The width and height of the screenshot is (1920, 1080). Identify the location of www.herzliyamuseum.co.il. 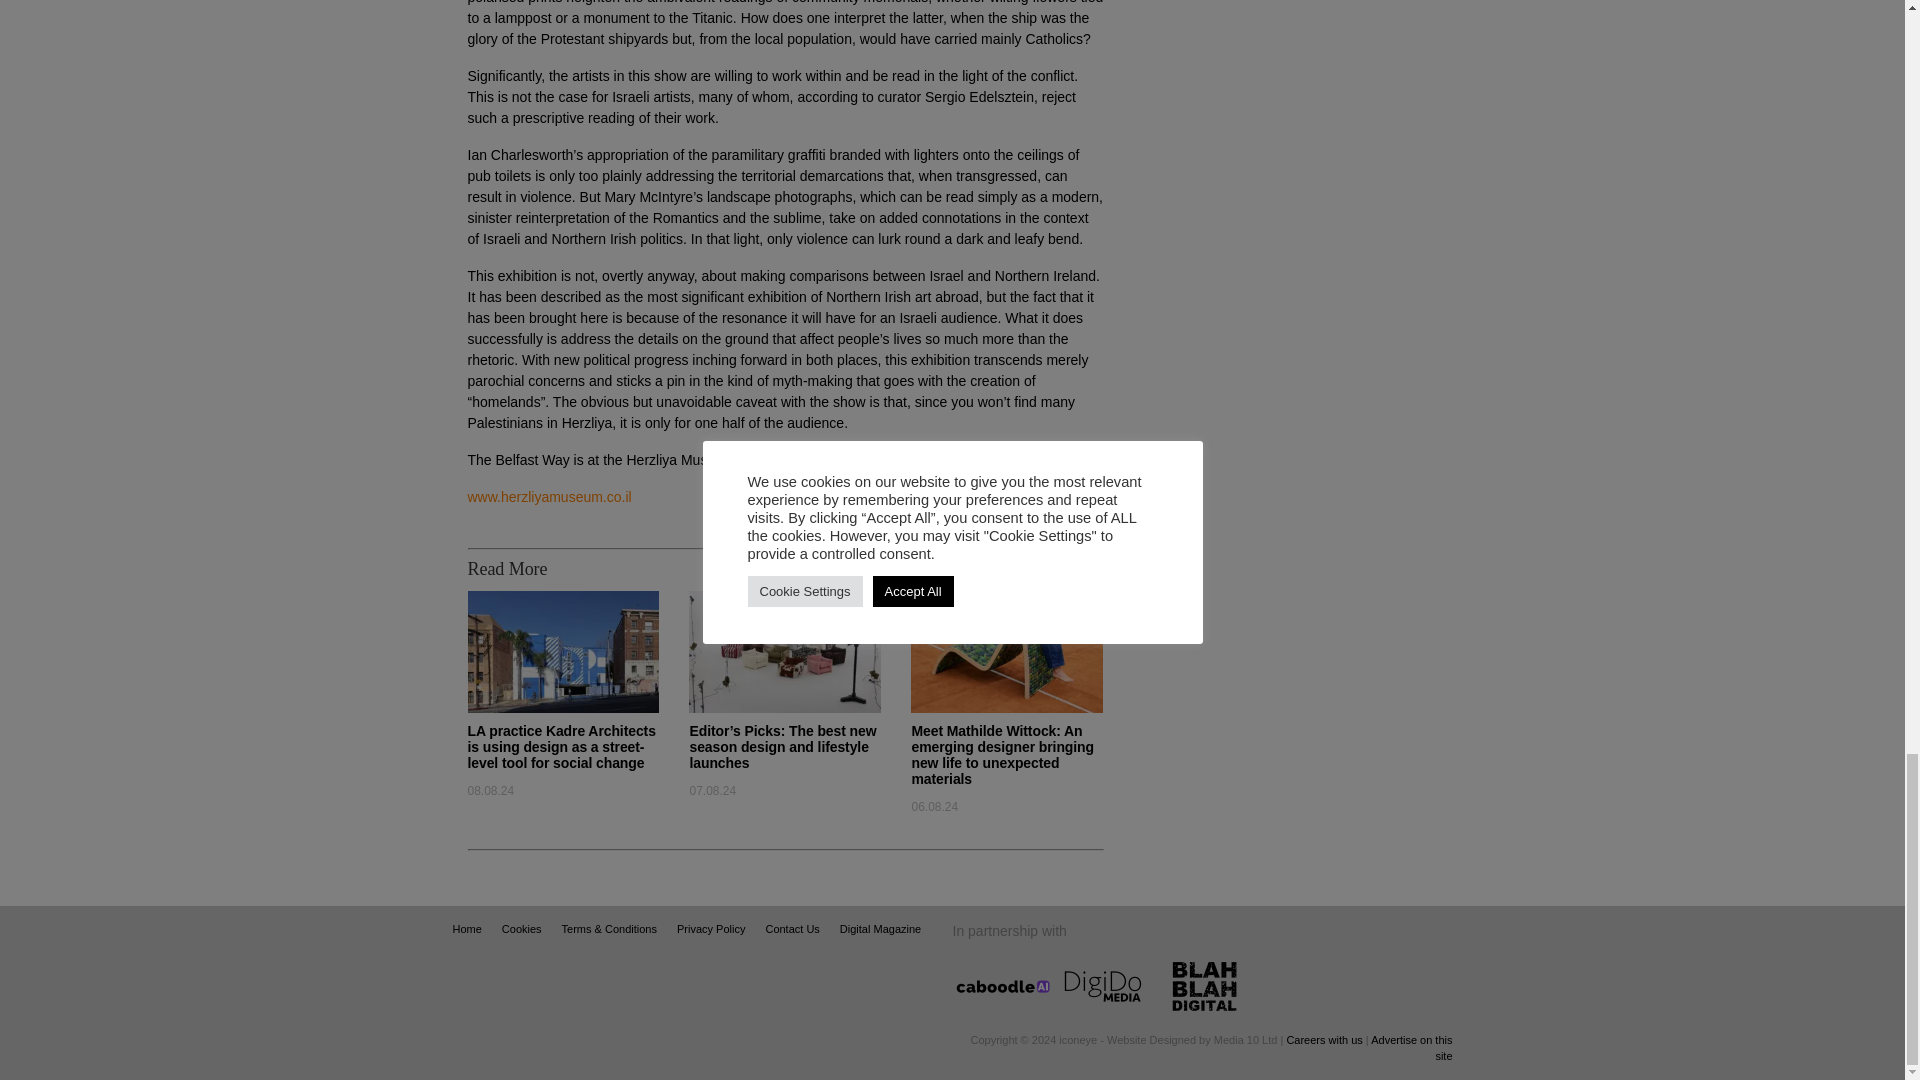
(550, 497).